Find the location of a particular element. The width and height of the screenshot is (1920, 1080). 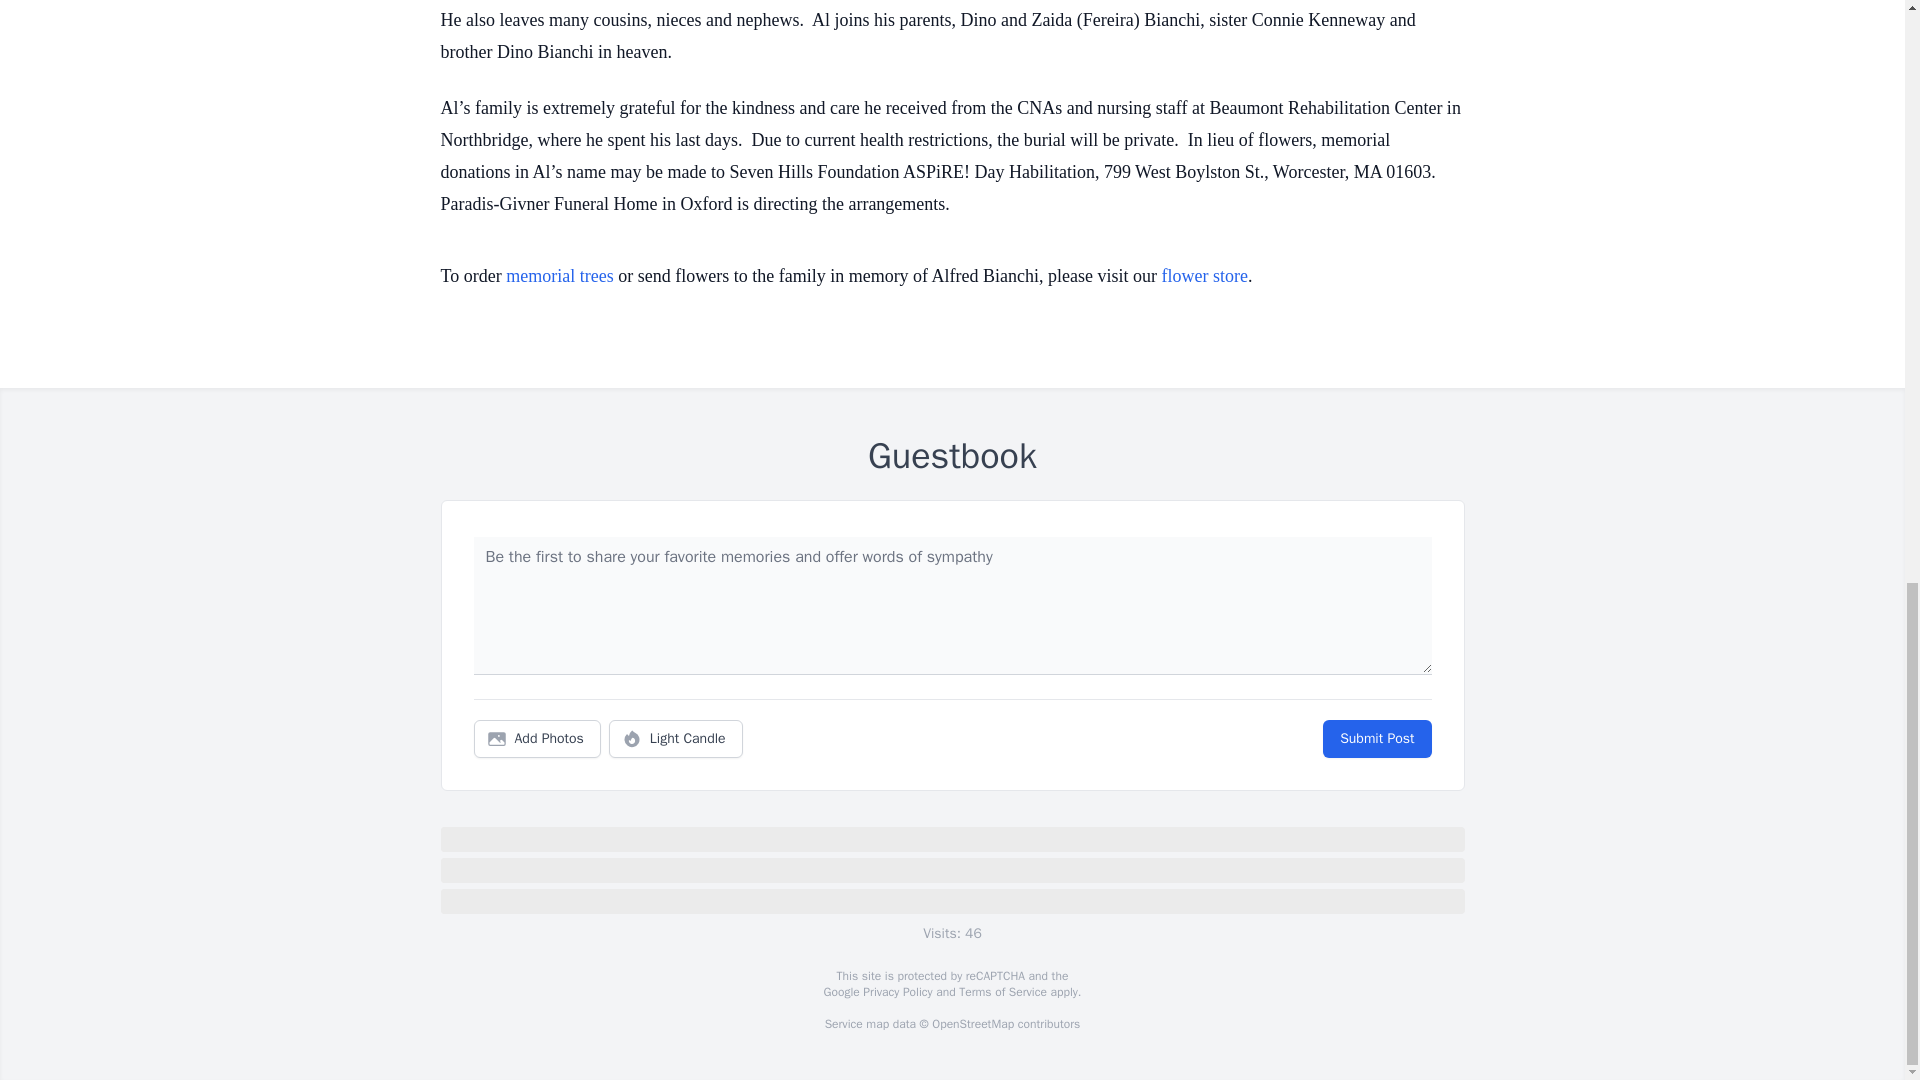

Submit Post is located at coordinates (1376, 739).